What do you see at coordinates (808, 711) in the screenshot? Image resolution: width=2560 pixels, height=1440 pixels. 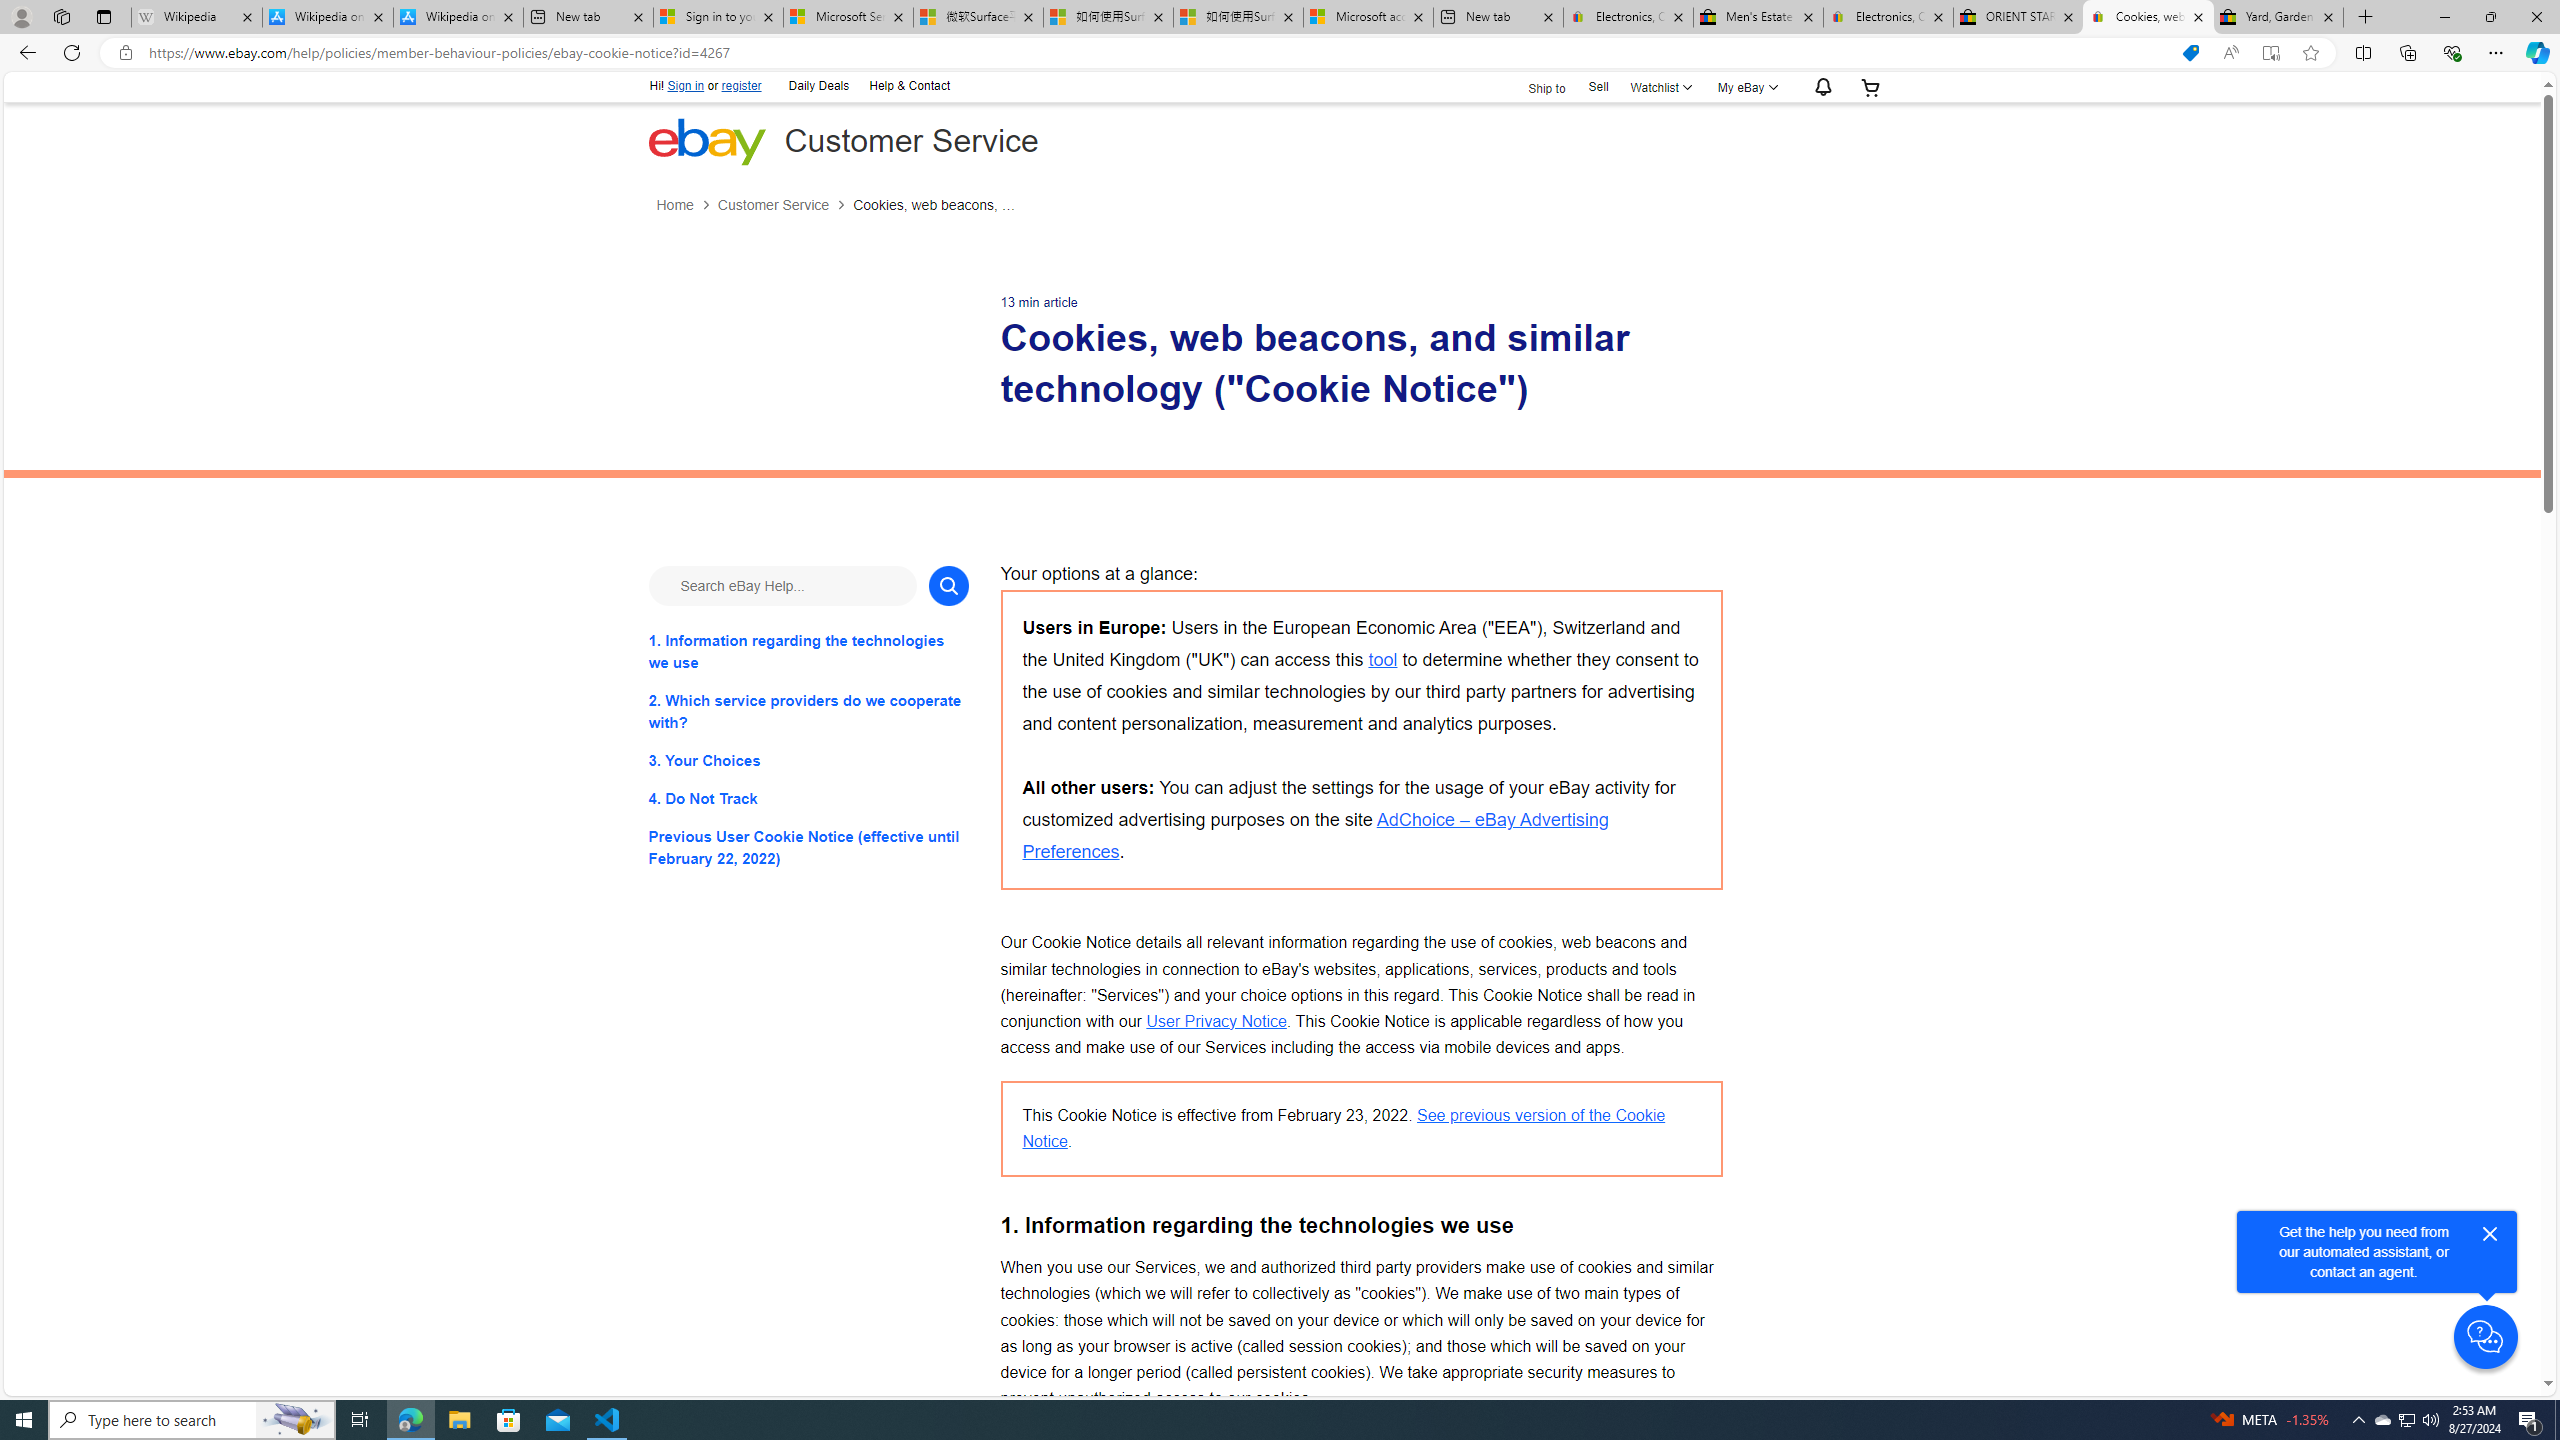 I see `2. Which service providers do we cooperate with?` at bounding box center [808, 711].